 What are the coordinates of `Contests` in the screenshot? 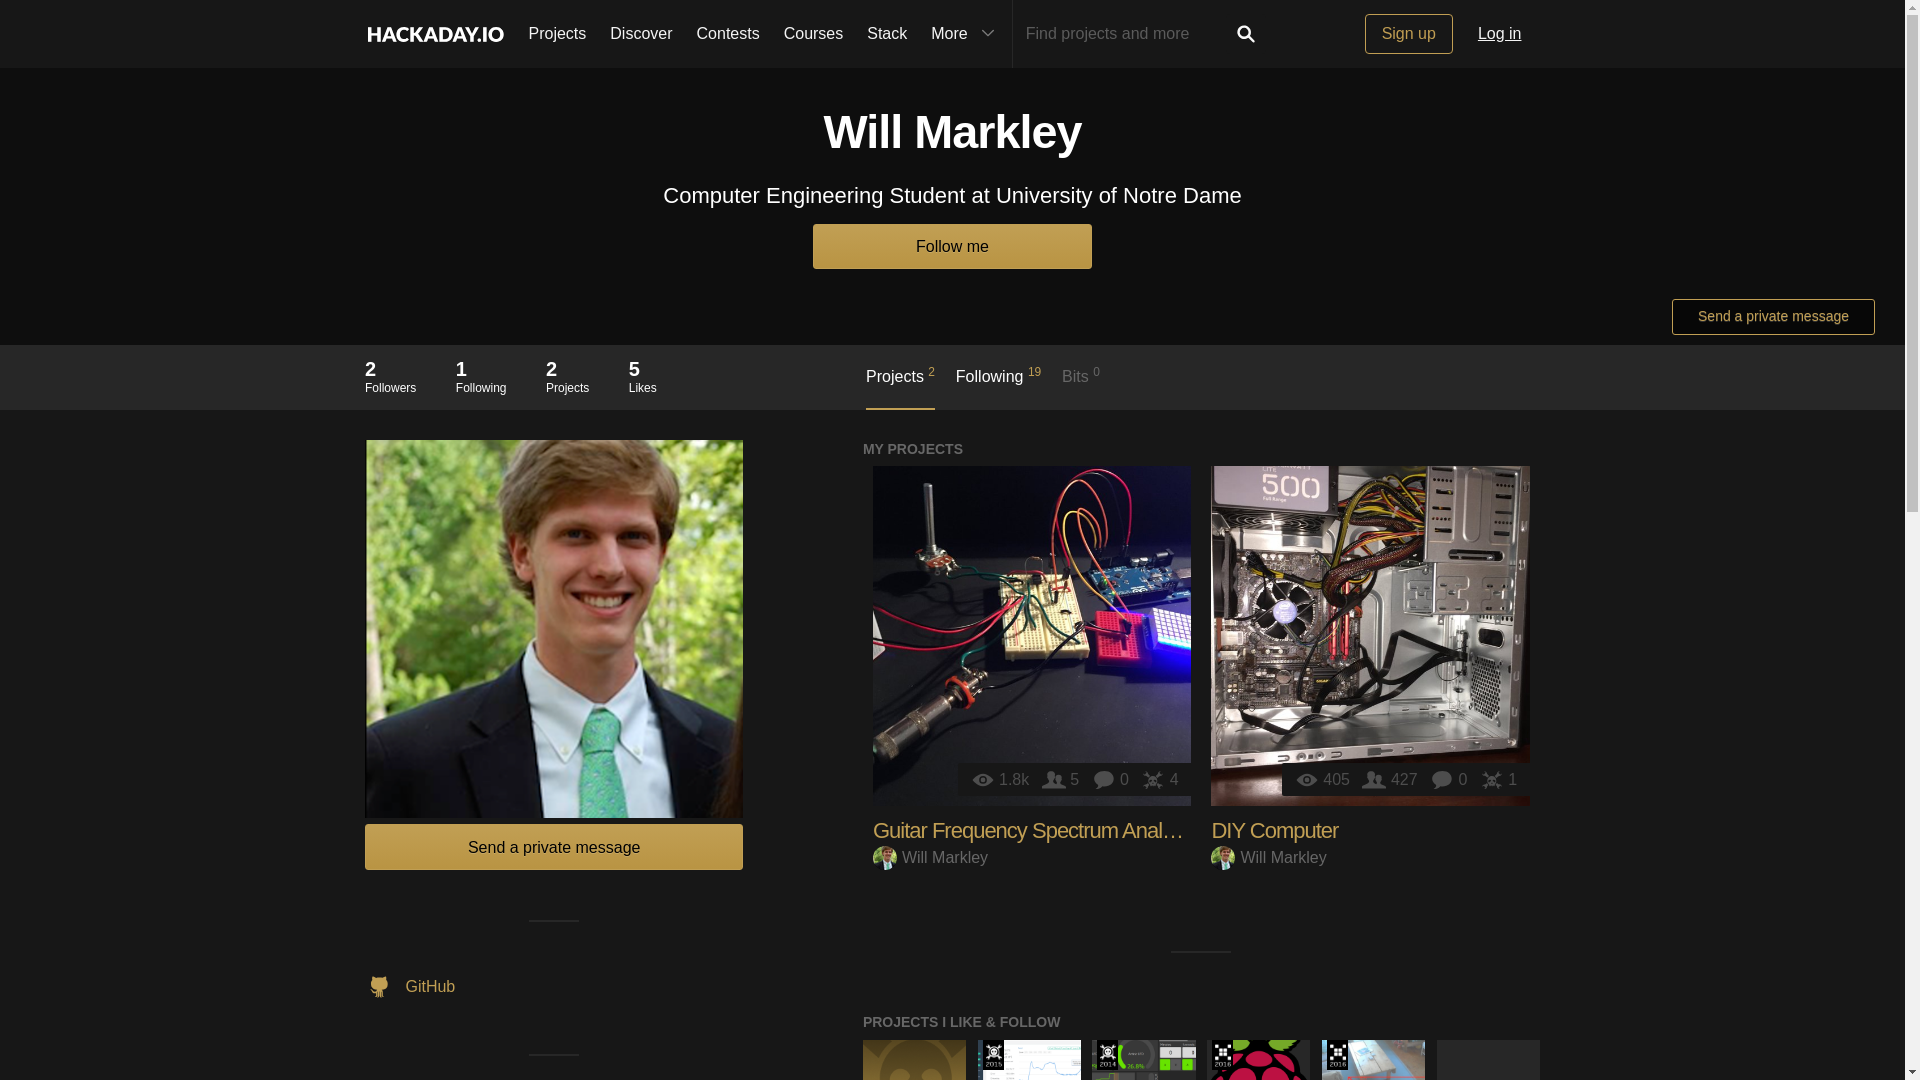 It's located at (728, 34).